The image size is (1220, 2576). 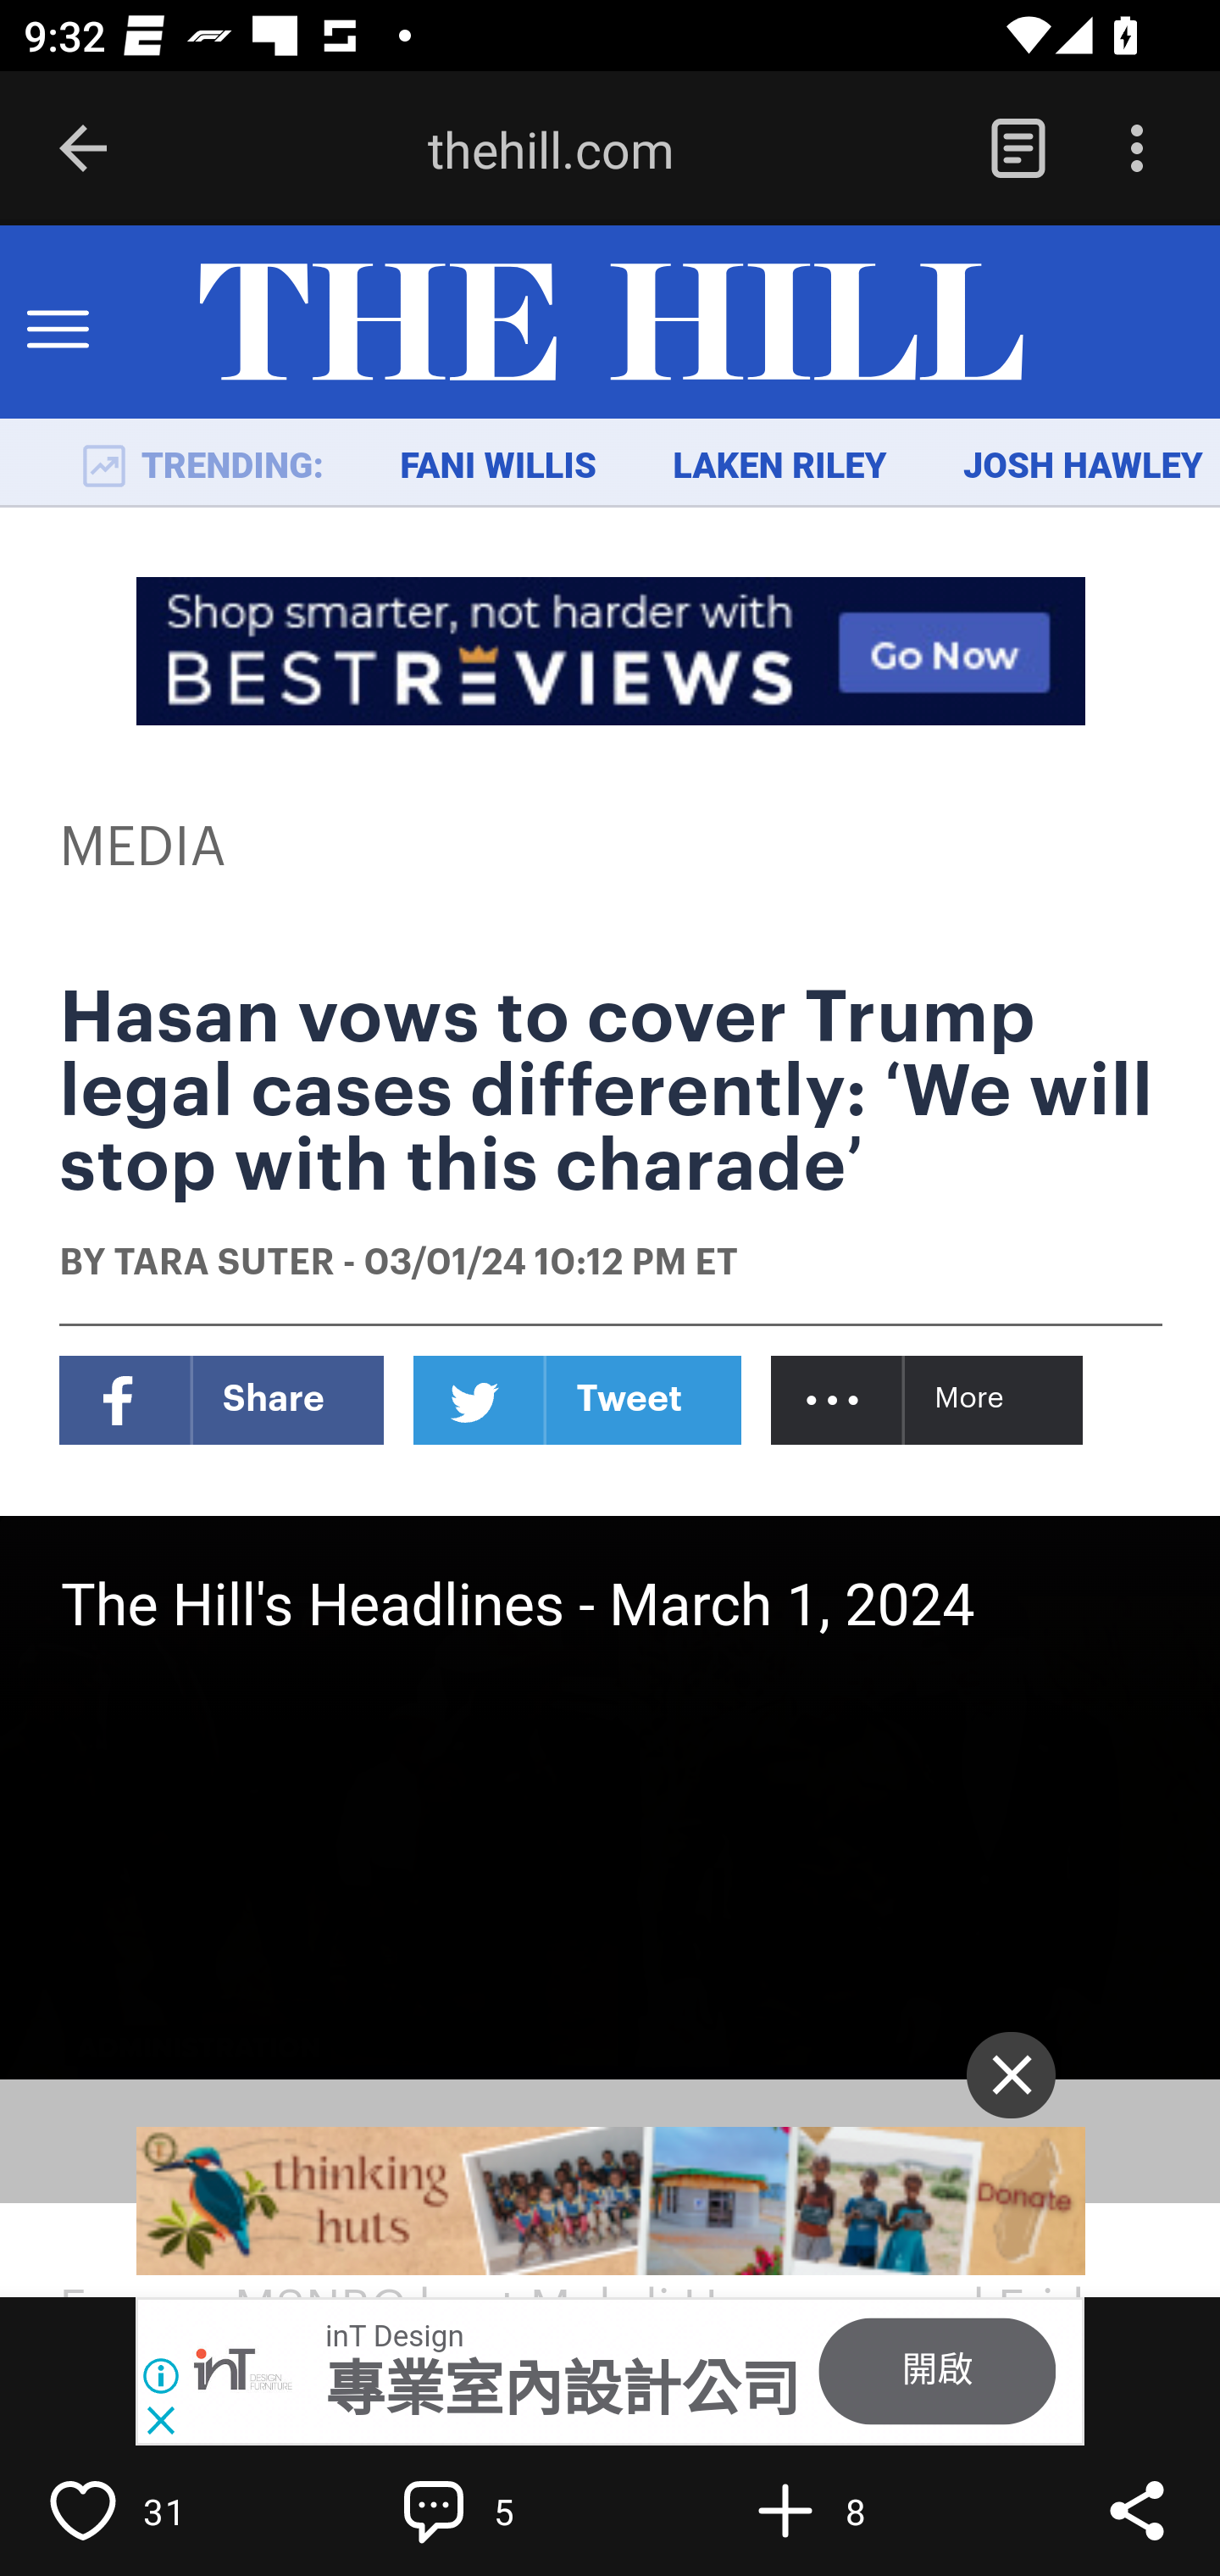 What do you see at coordinates (144, 848) in the screenshot?
I see `MEDIA` at bounding box center [144, 848].